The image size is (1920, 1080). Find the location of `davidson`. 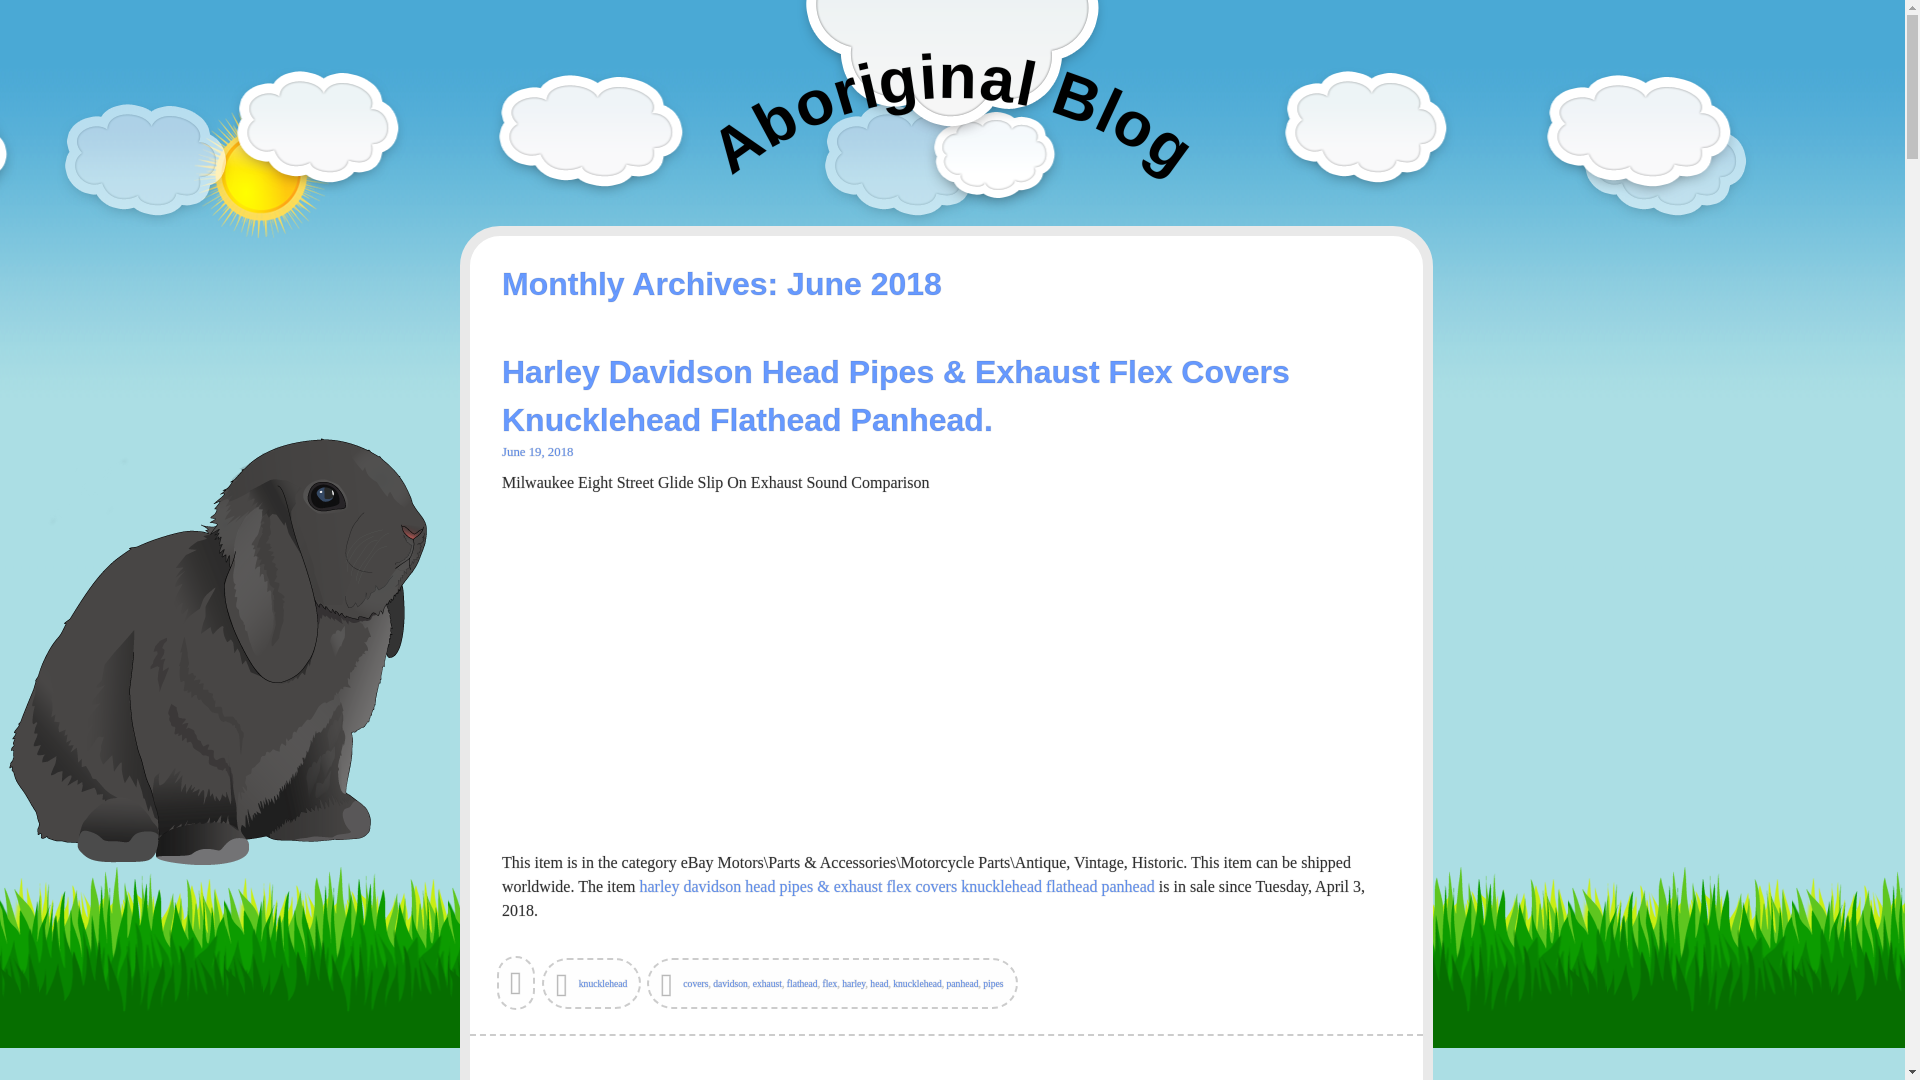

davidson is located at coordinates (730, 984).